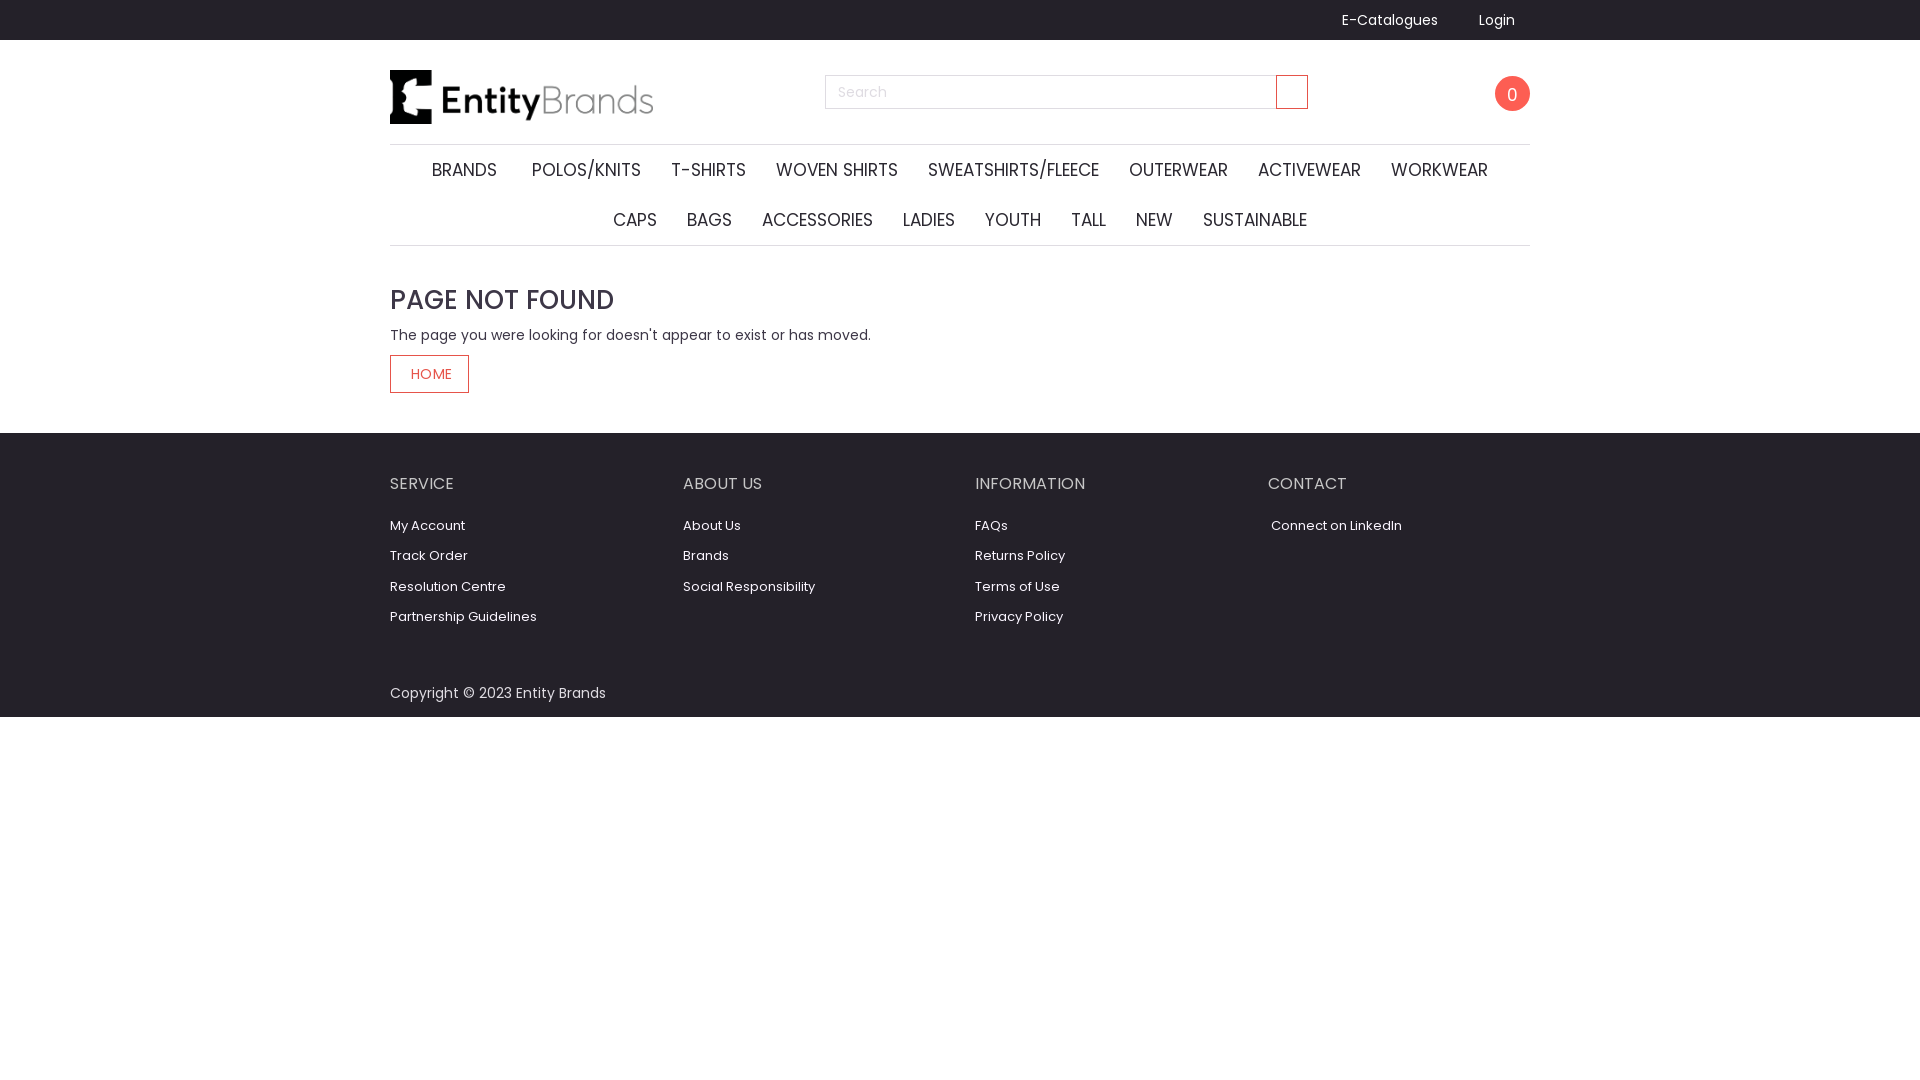 The height and width of the screenshot is (1080, 1920). Describe the element at coordinates (1178, 170) in the screenshot. I see `OUTERWEAR` at that location.